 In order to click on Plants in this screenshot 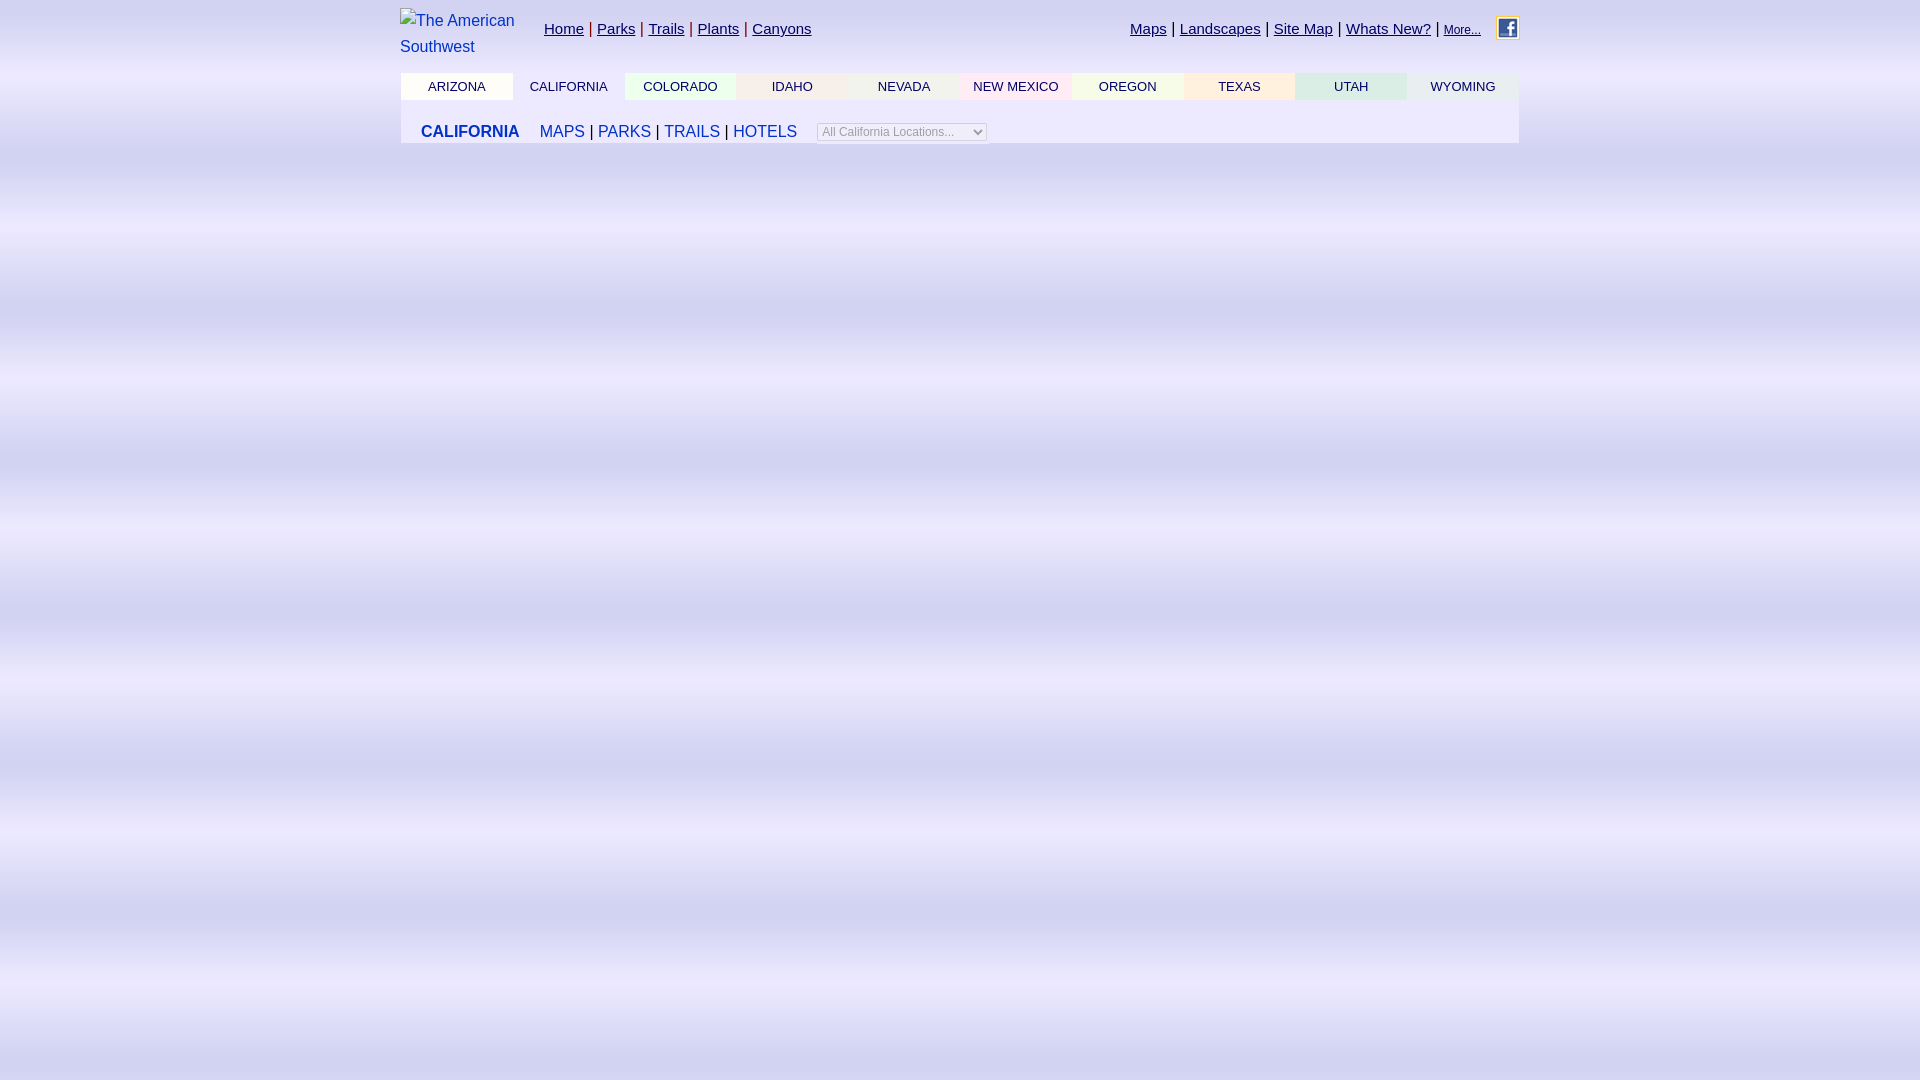, I will do `click(718, 28)`.